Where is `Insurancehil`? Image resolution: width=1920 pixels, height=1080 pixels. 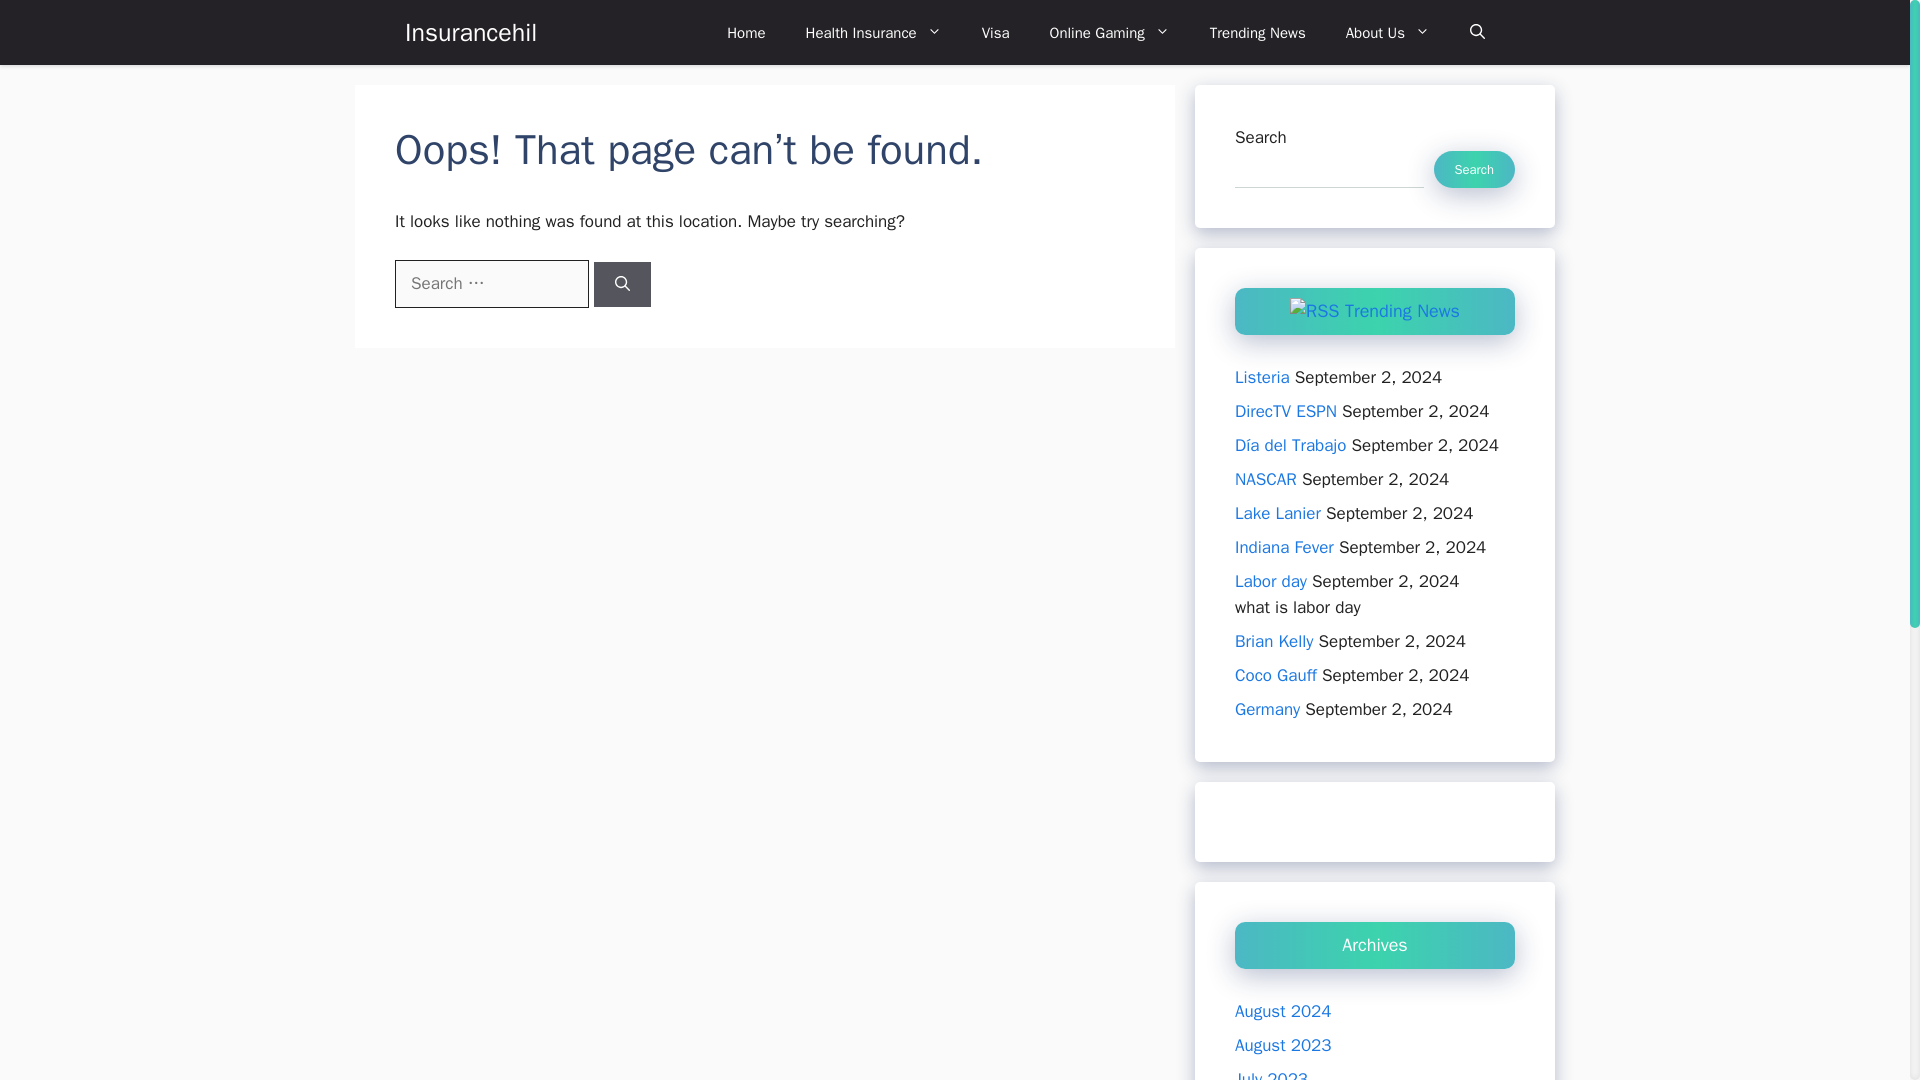
Insurancehil is located at coordinates (471, 32).